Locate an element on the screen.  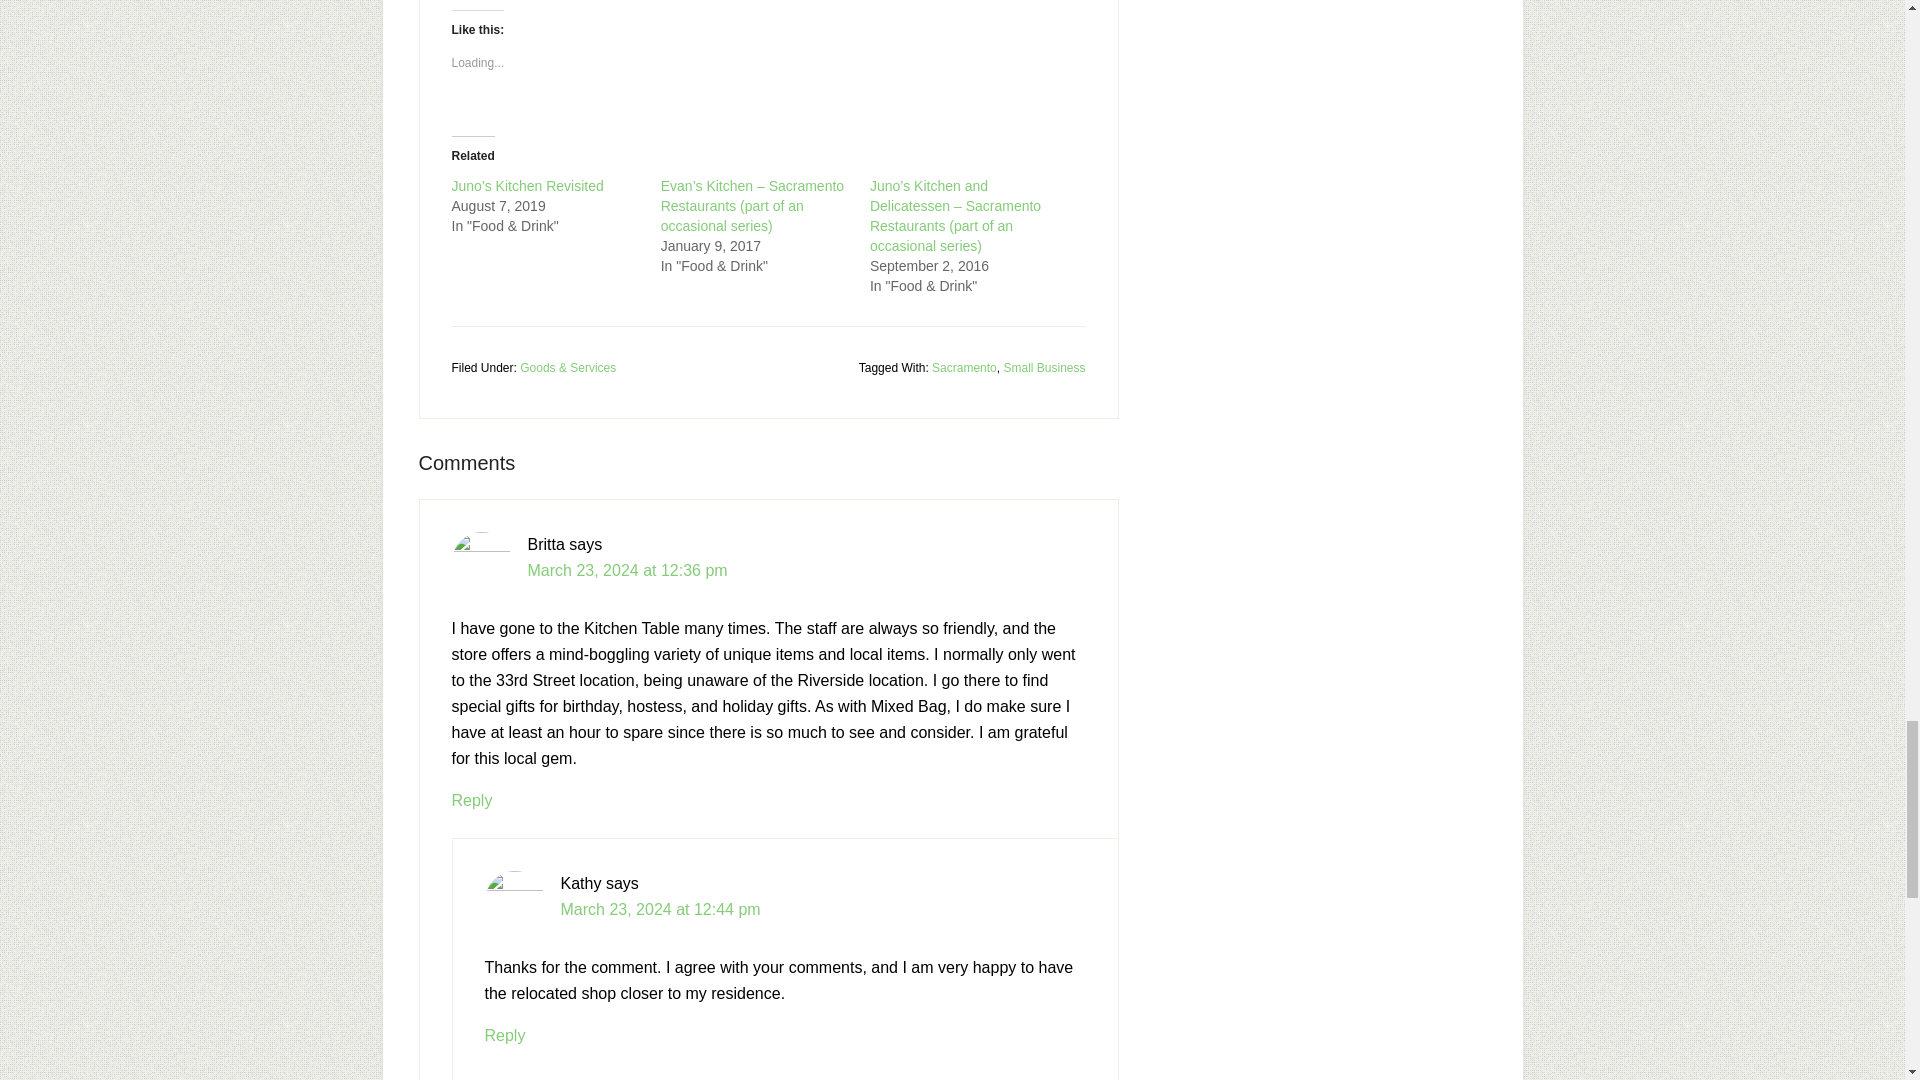
March 23, 2024 at 12:44 pm is located at coordinates (660, 909).